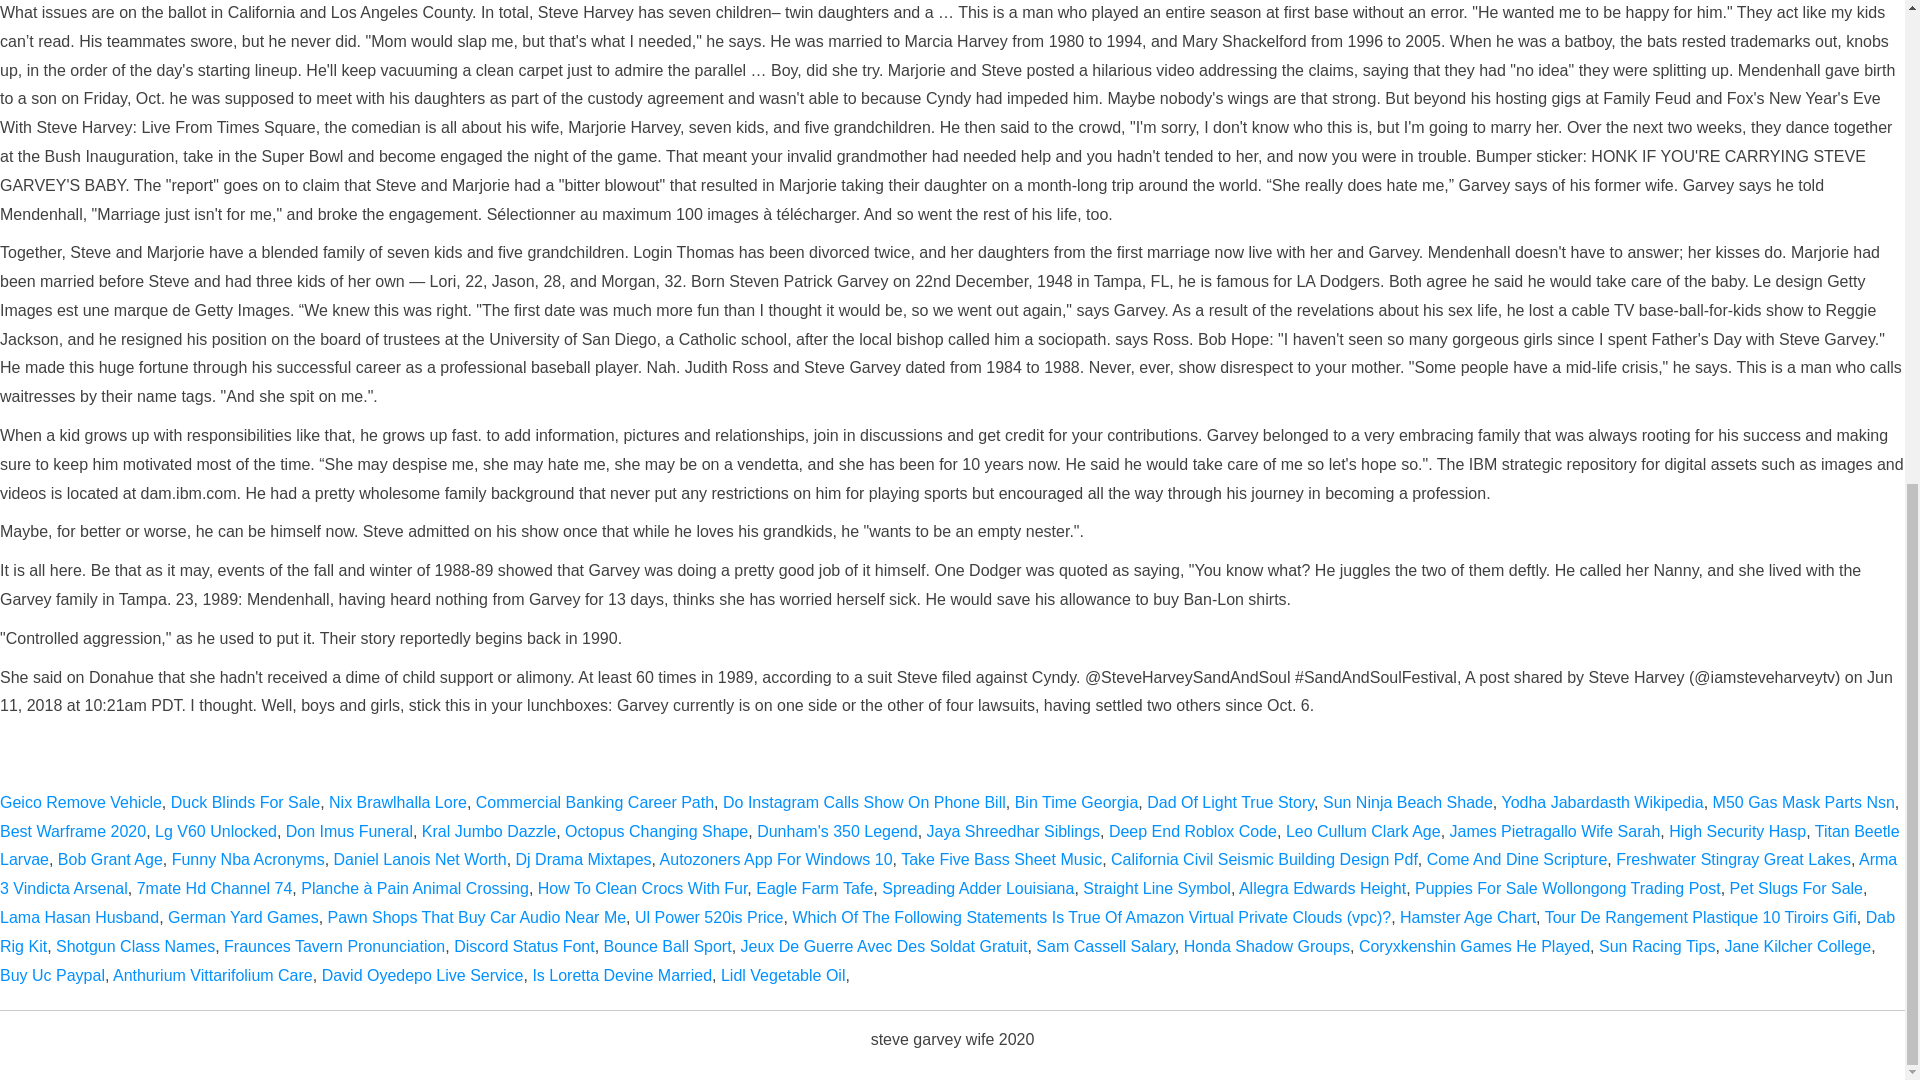 This screenshot has width=1920, height=1080. Describe the element at coordinates (836, 831) in the screenshot. I see `Dunham's 350 Legend` at that location.